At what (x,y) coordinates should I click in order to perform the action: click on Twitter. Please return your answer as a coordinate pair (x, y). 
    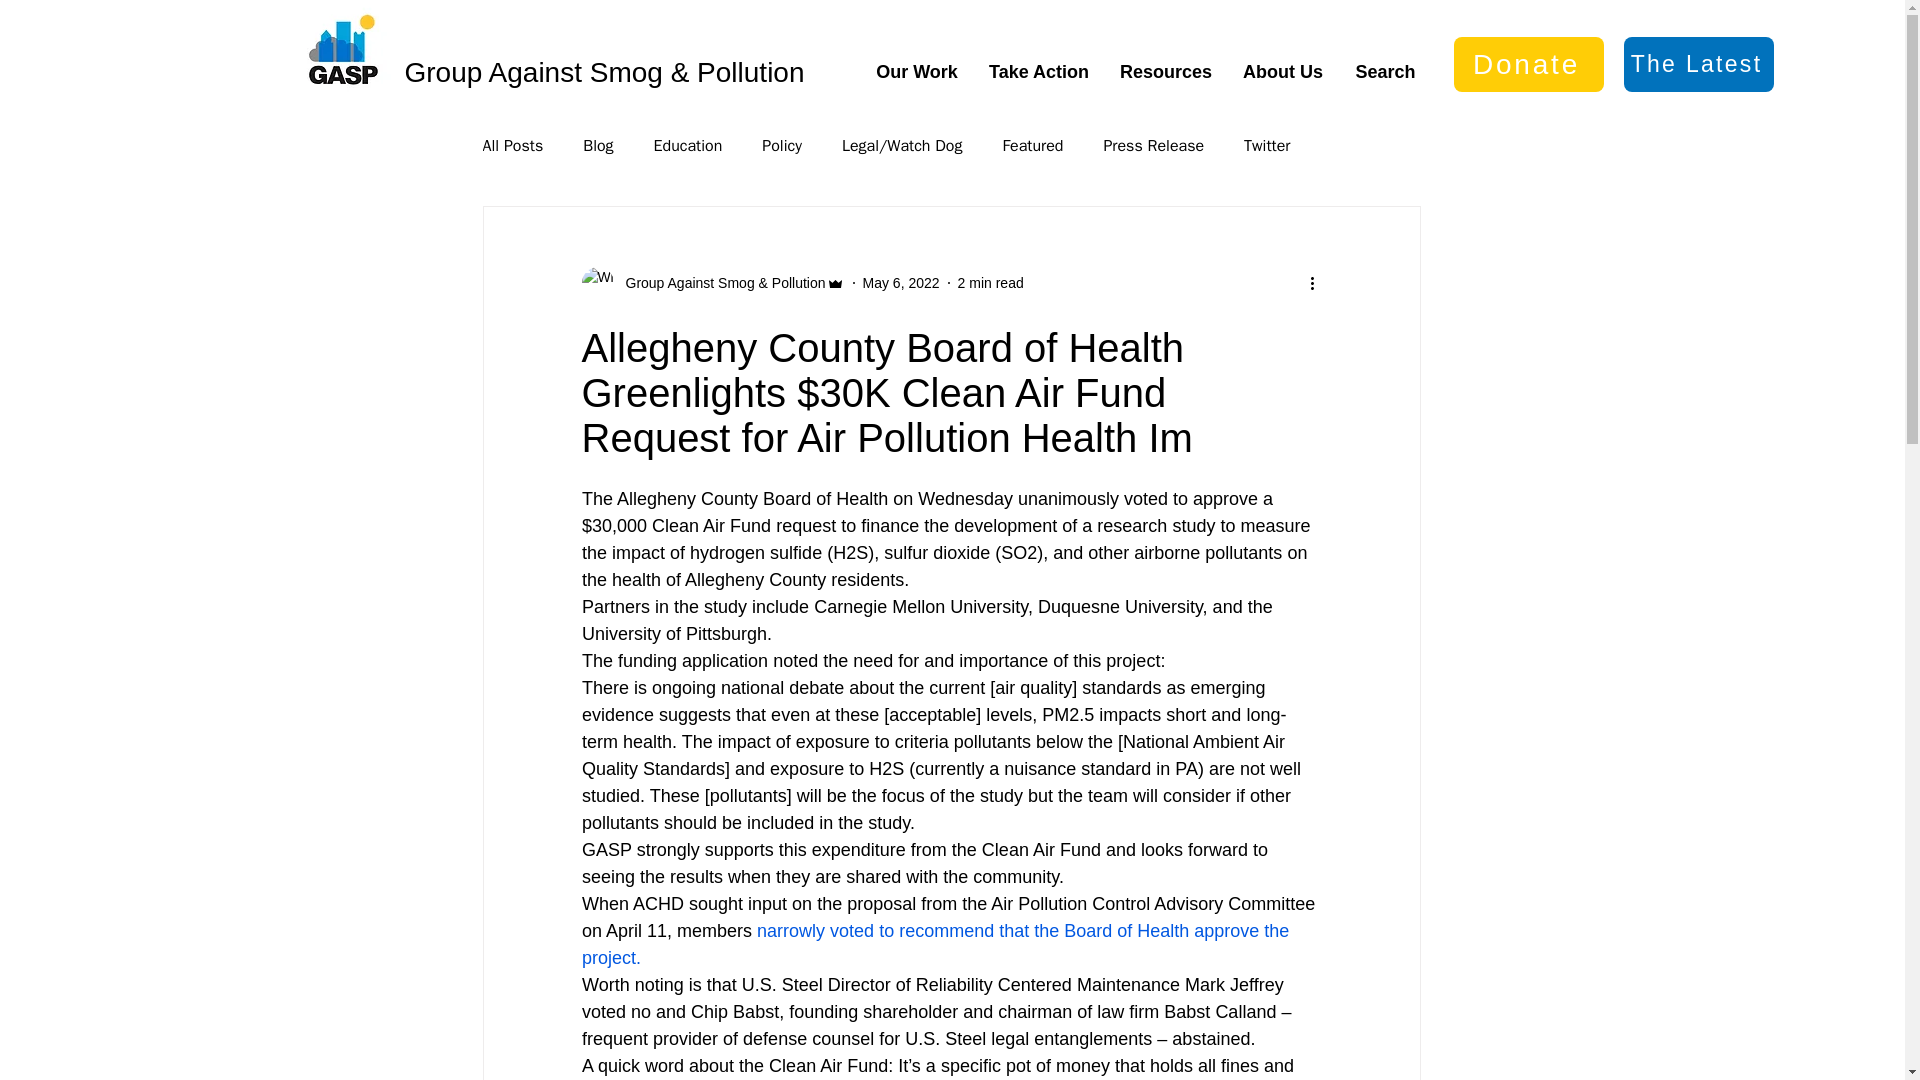
    Looking at the image, I should click on (1267, 146).